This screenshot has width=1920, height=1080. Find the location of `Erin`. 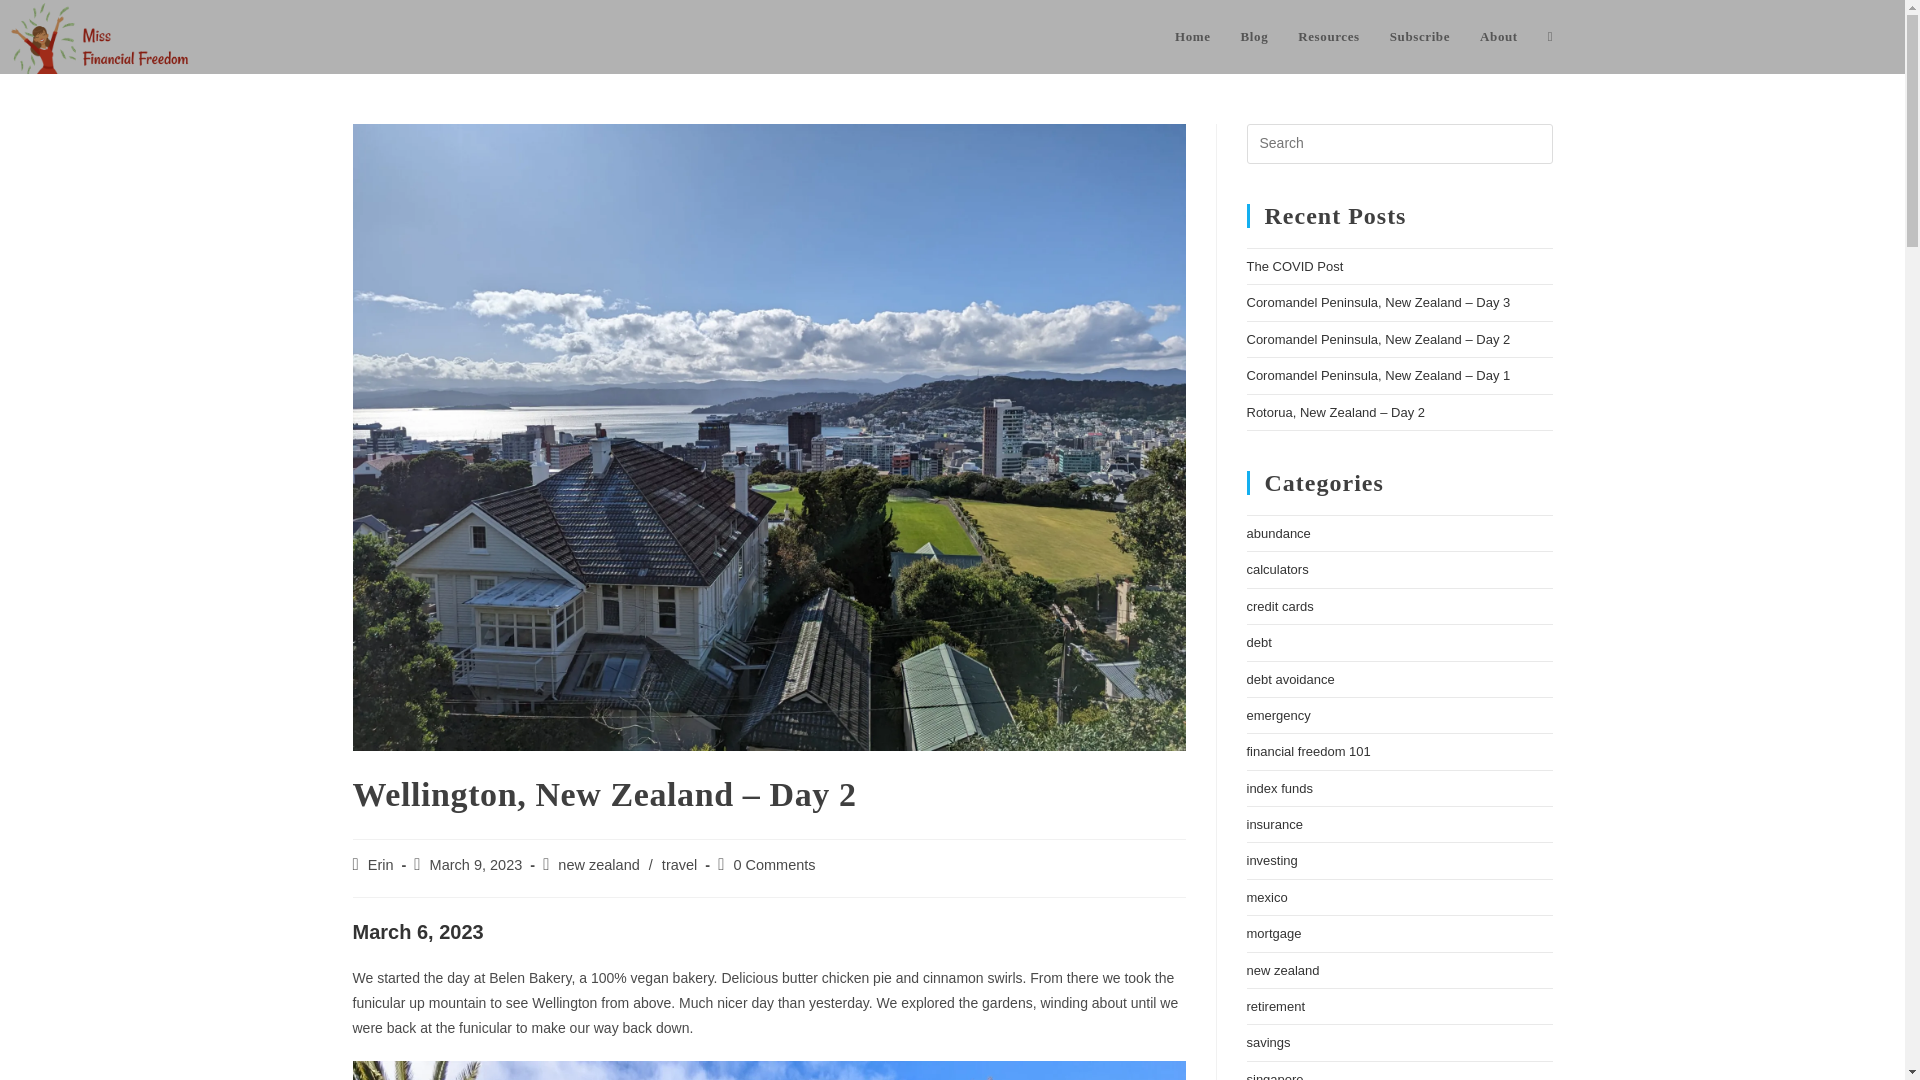

Erin is located at coordinates (380, 864).